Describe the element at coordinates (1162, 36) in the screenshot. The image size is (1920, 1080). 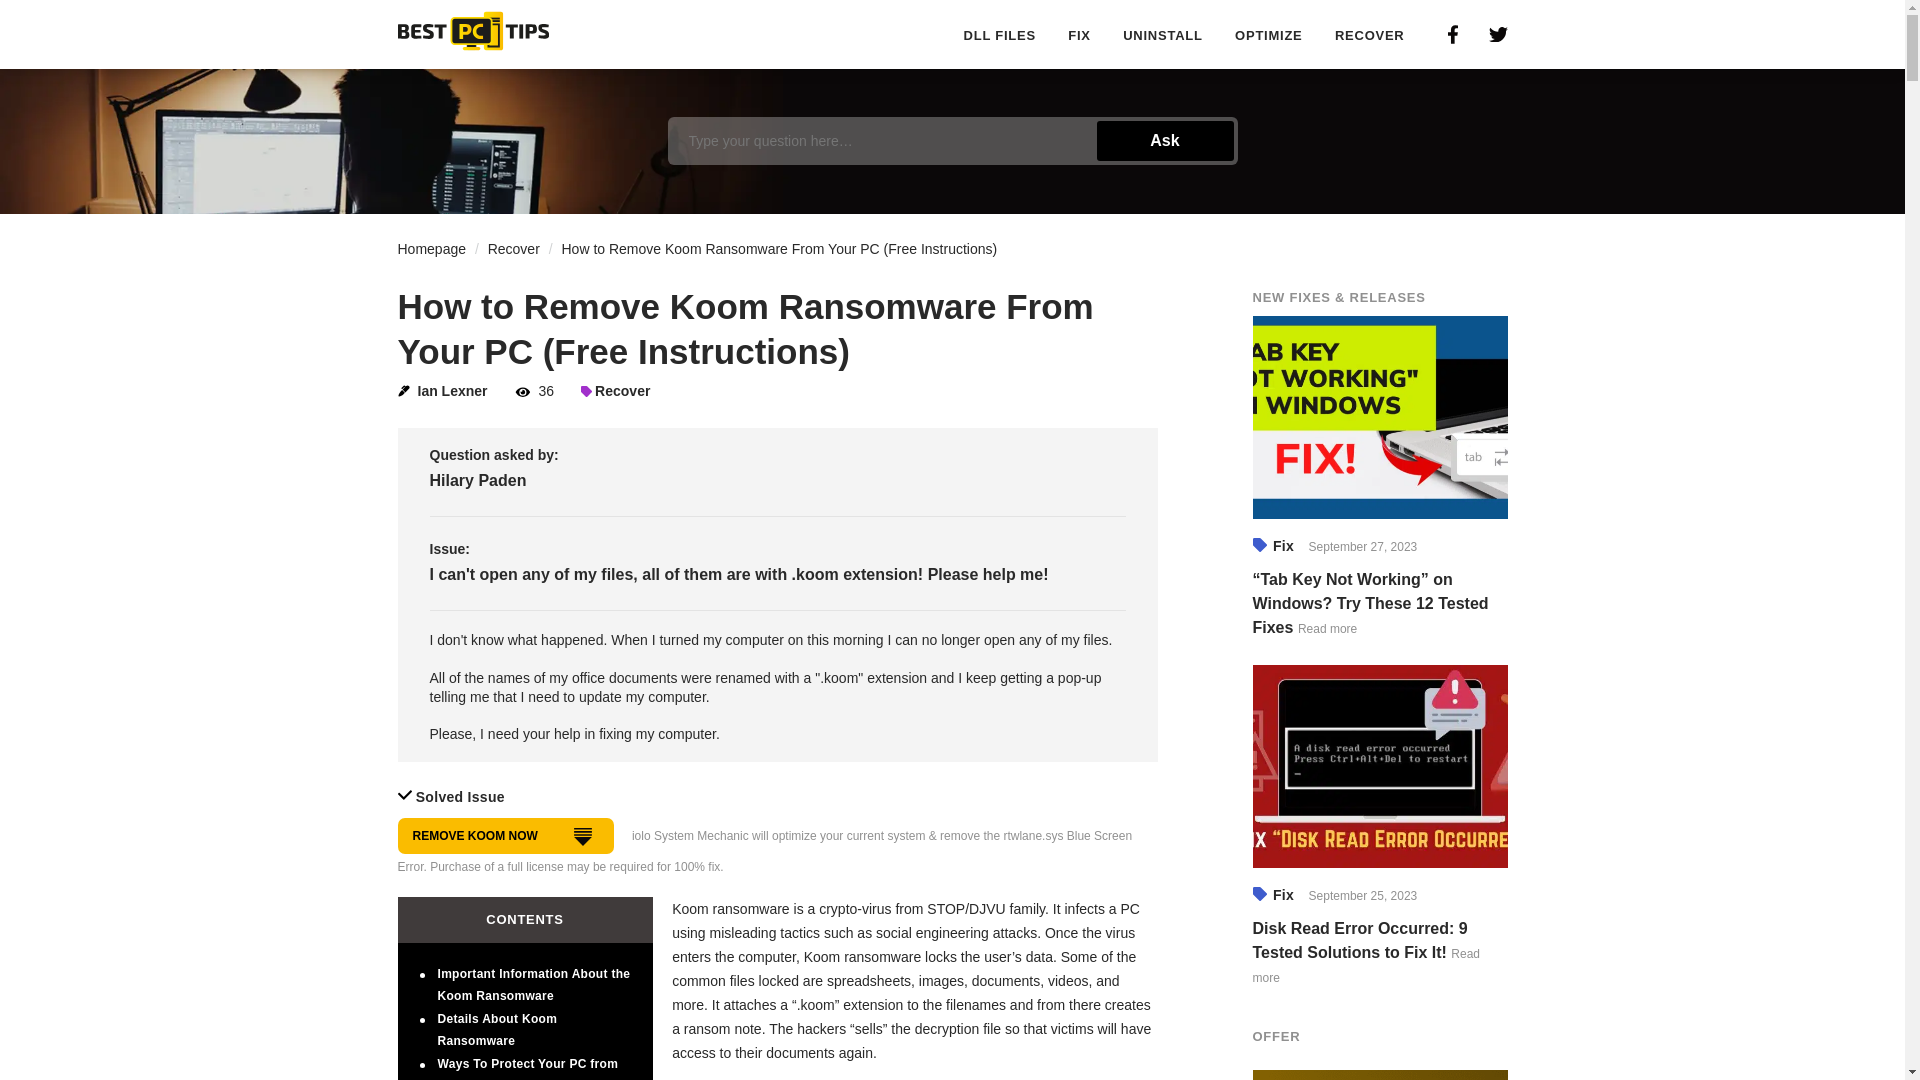
I see `UNINSTALL` at that location.